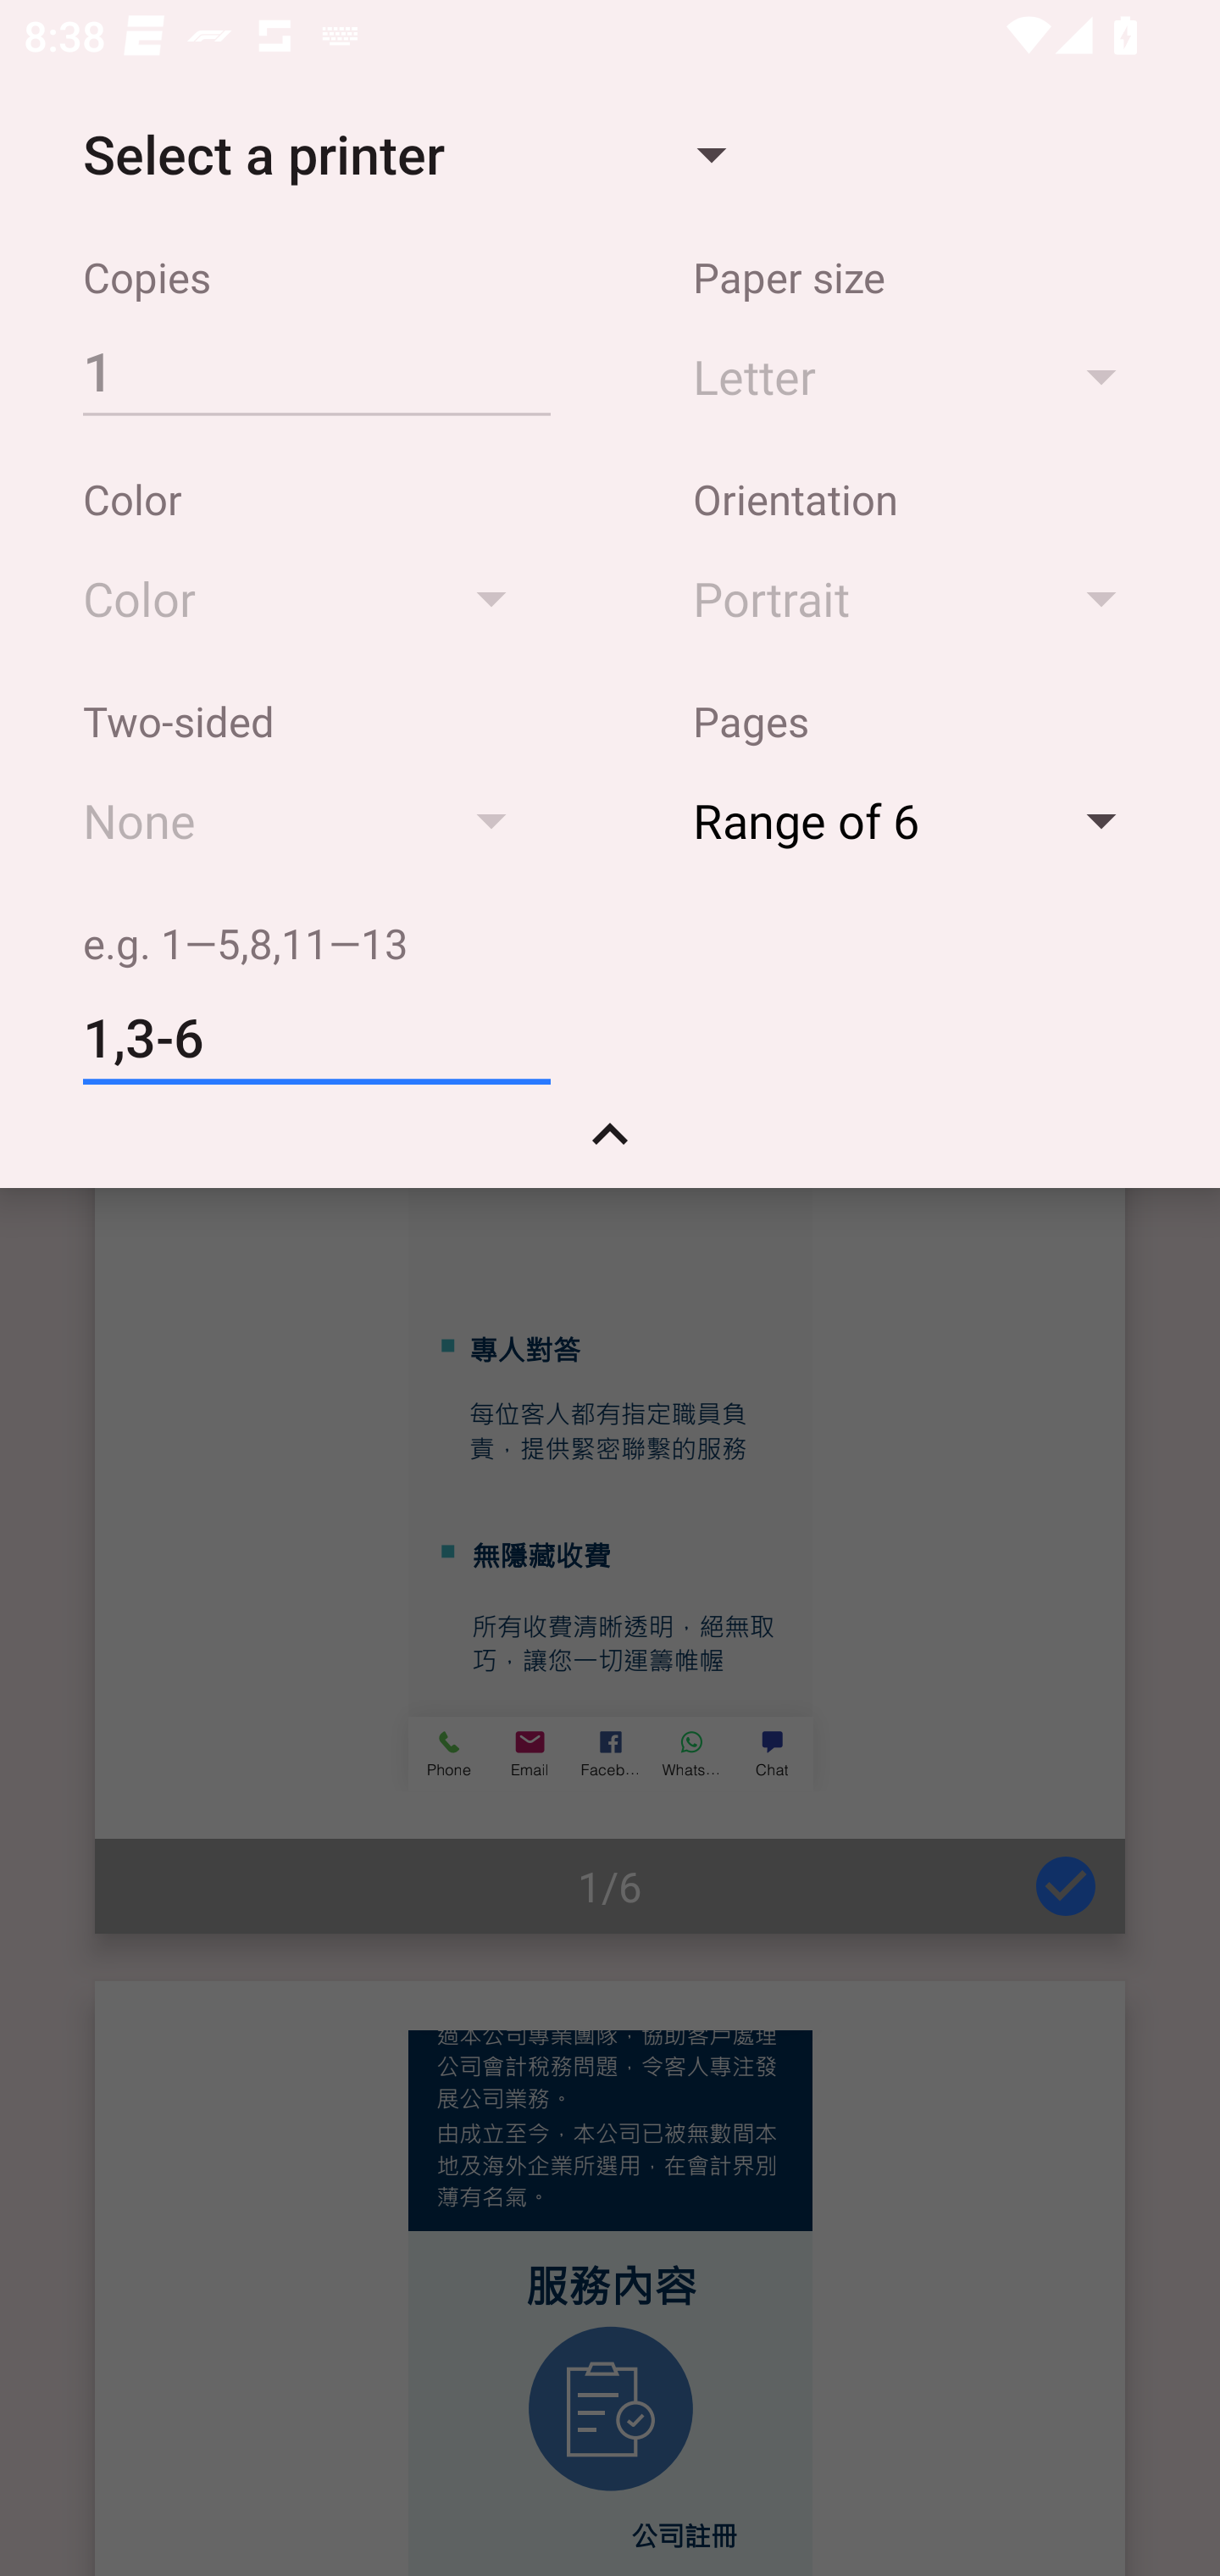 This screenshot has width=1220, height=2576. What do you see at coordinates (920, 820) in the screenshot?
I see `Range of 6` at bounding box center [920, 820].